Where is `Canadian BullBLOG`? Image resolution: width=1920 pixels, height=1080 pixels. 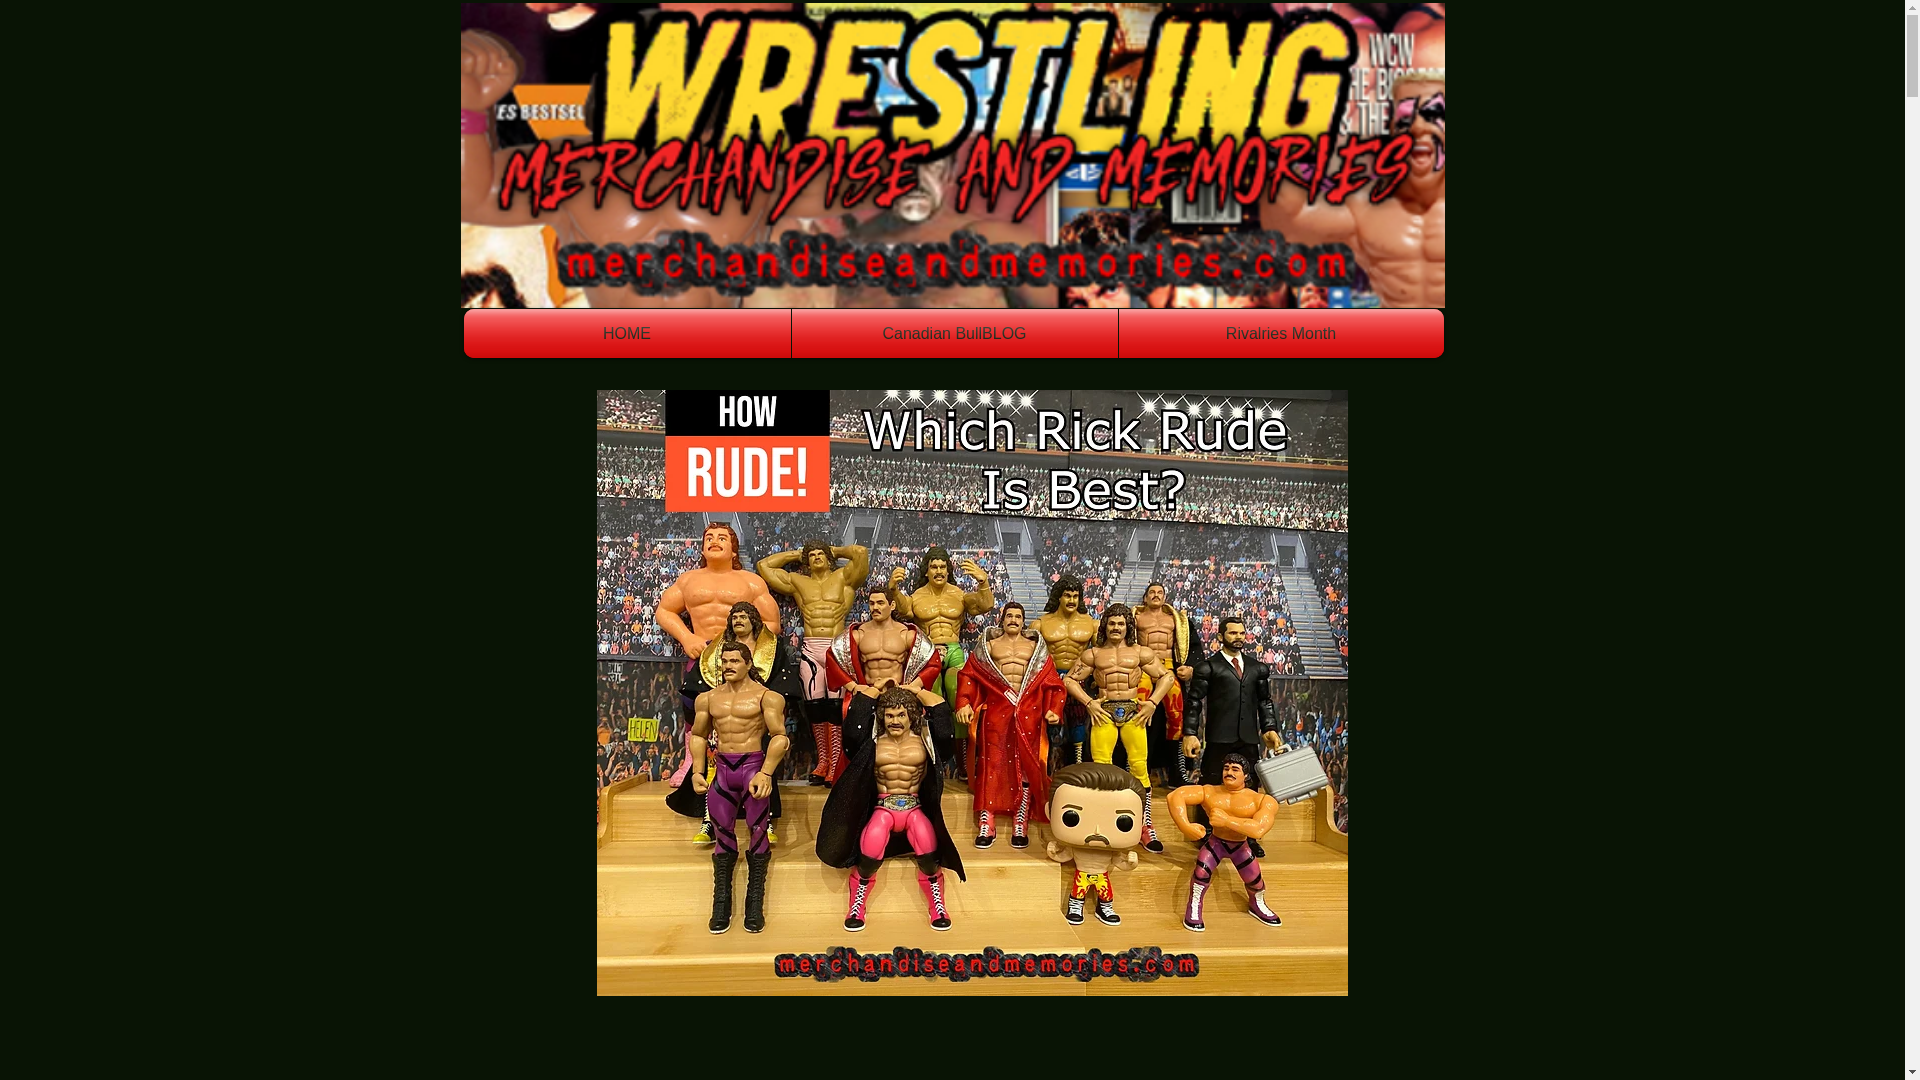 Canadian BullBLOG is located at coordinates (954, 332).